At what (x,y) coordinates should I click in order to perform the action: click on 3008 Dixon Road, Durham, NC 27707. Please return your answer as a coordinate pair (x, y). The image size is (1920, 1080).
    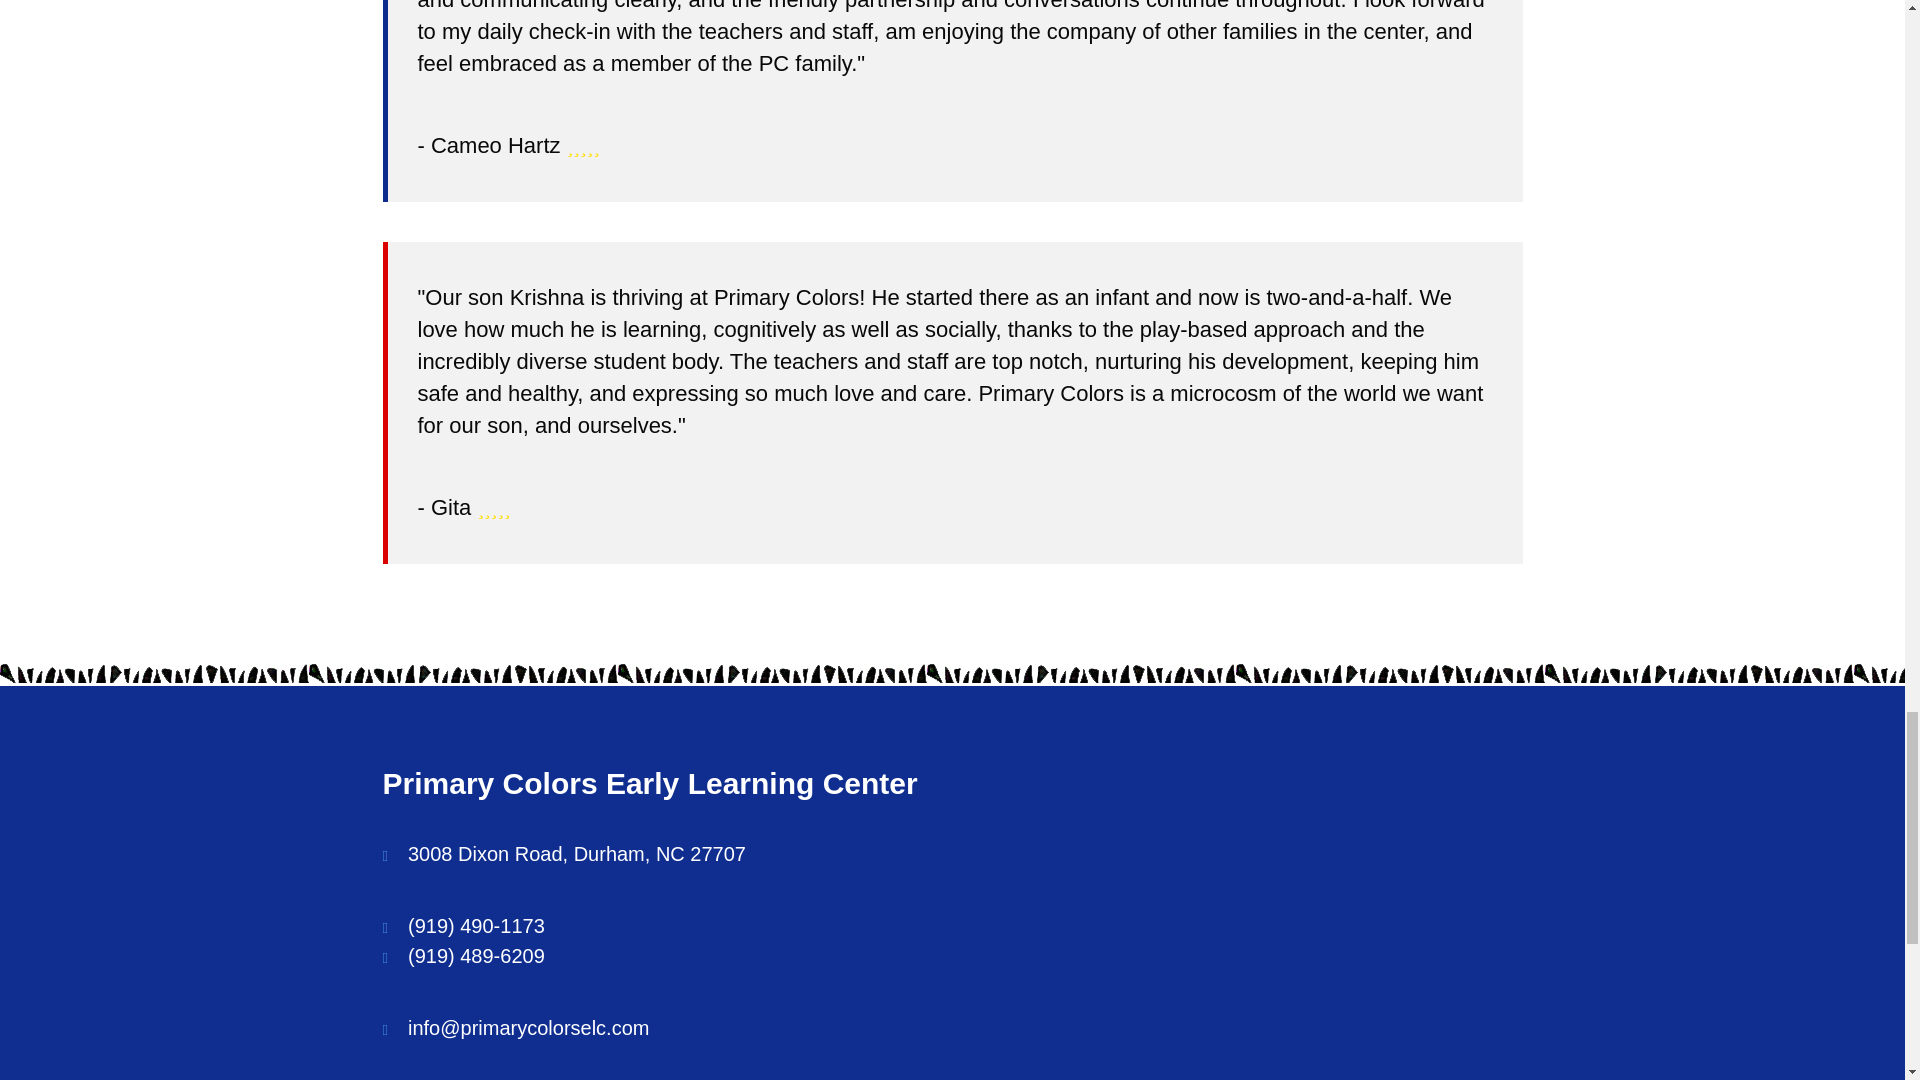
    Looking at the image, I should click on (576, 854).